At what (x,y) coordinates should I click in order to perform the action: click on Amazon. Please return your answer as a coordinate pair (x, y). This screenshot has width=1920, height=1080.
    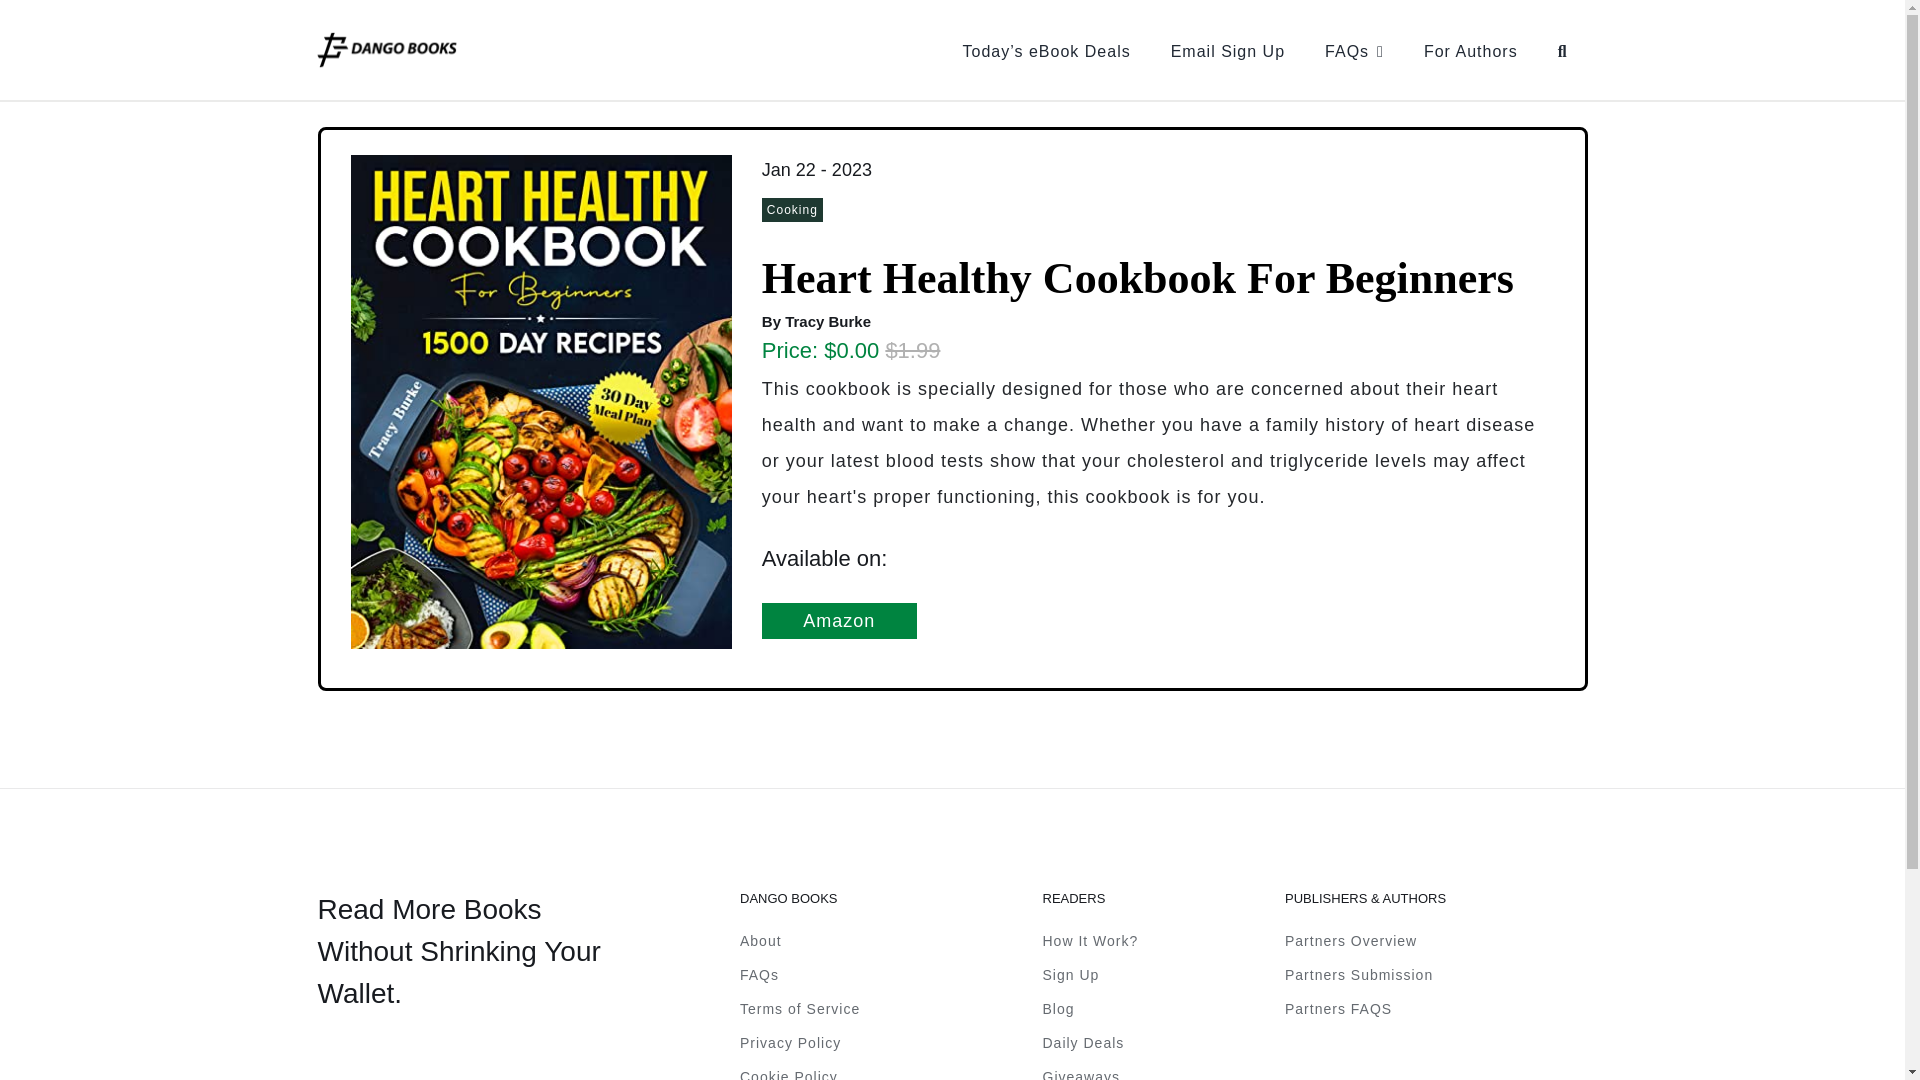
    Looking at the image, I should click on (840, 620).